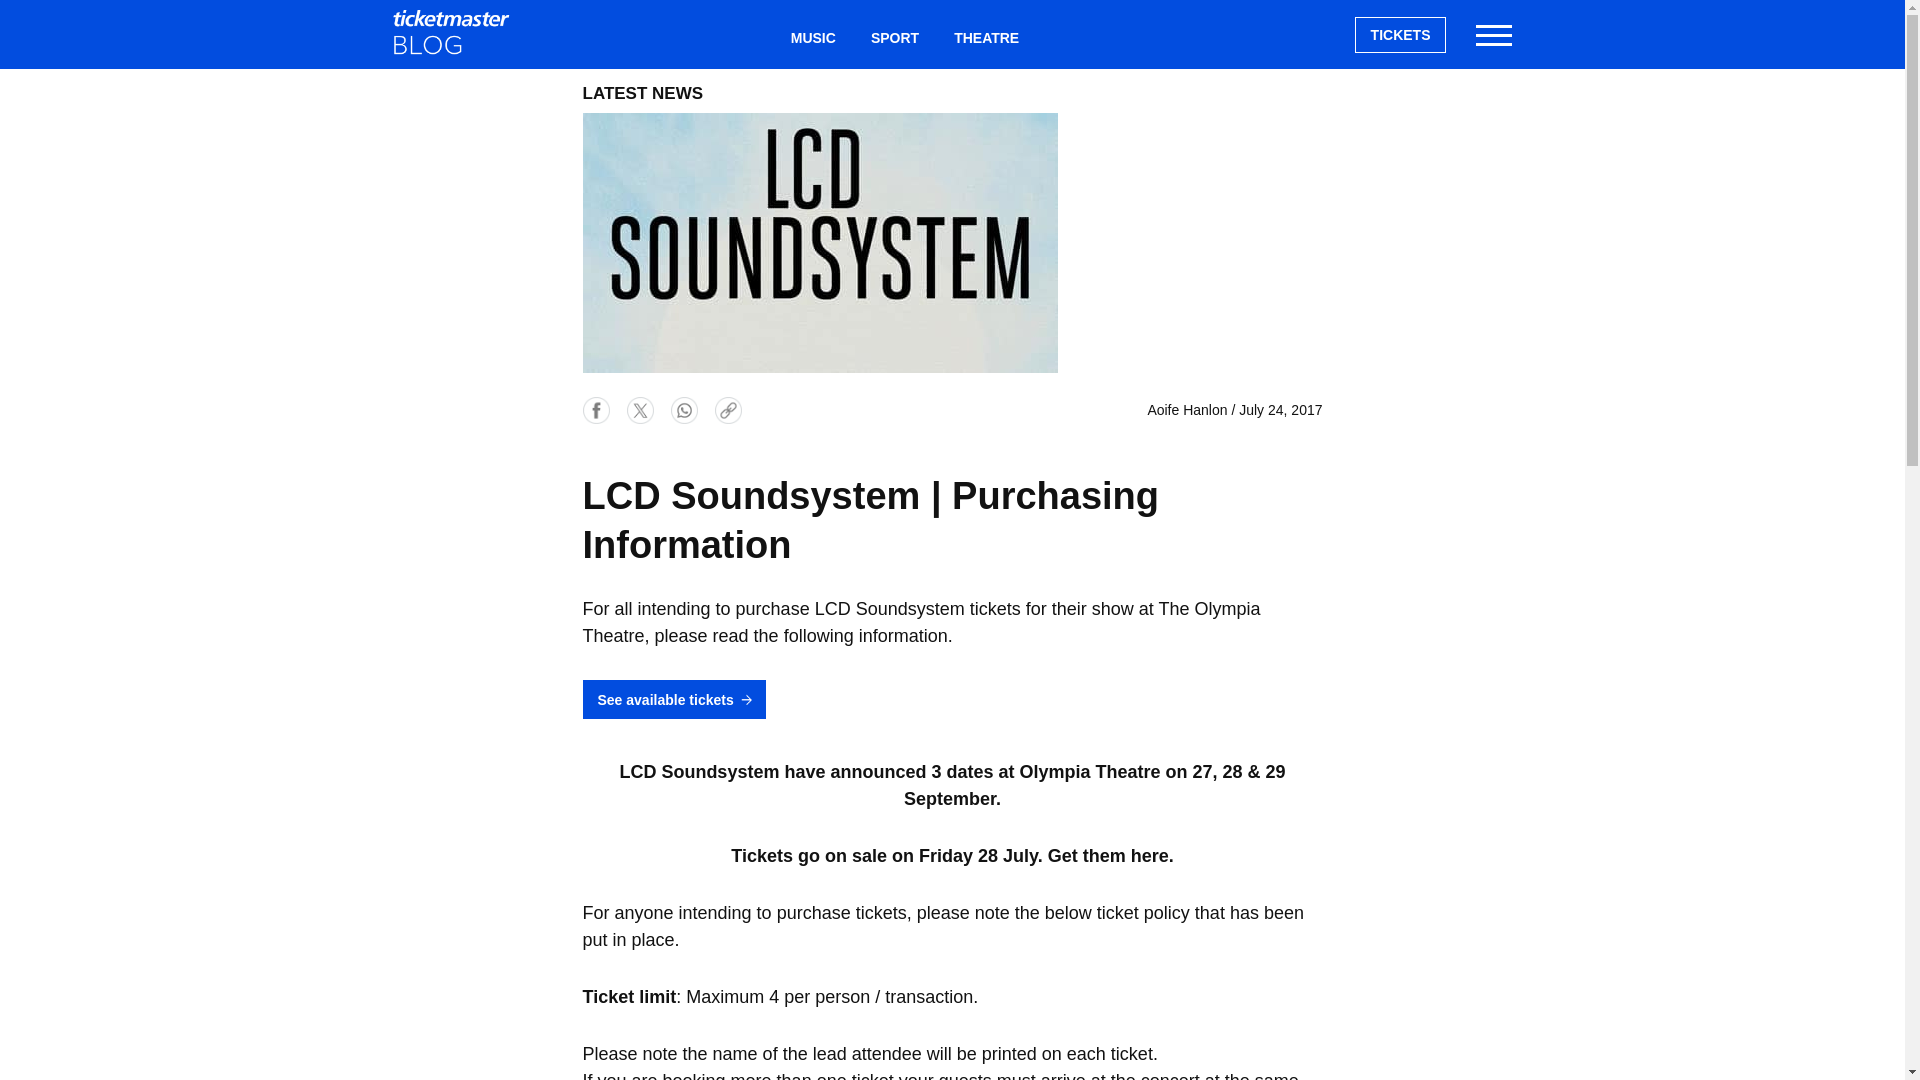  Describe the element at coordinates (812, 38) in the screenshot. I see `MUSIC` at that location.